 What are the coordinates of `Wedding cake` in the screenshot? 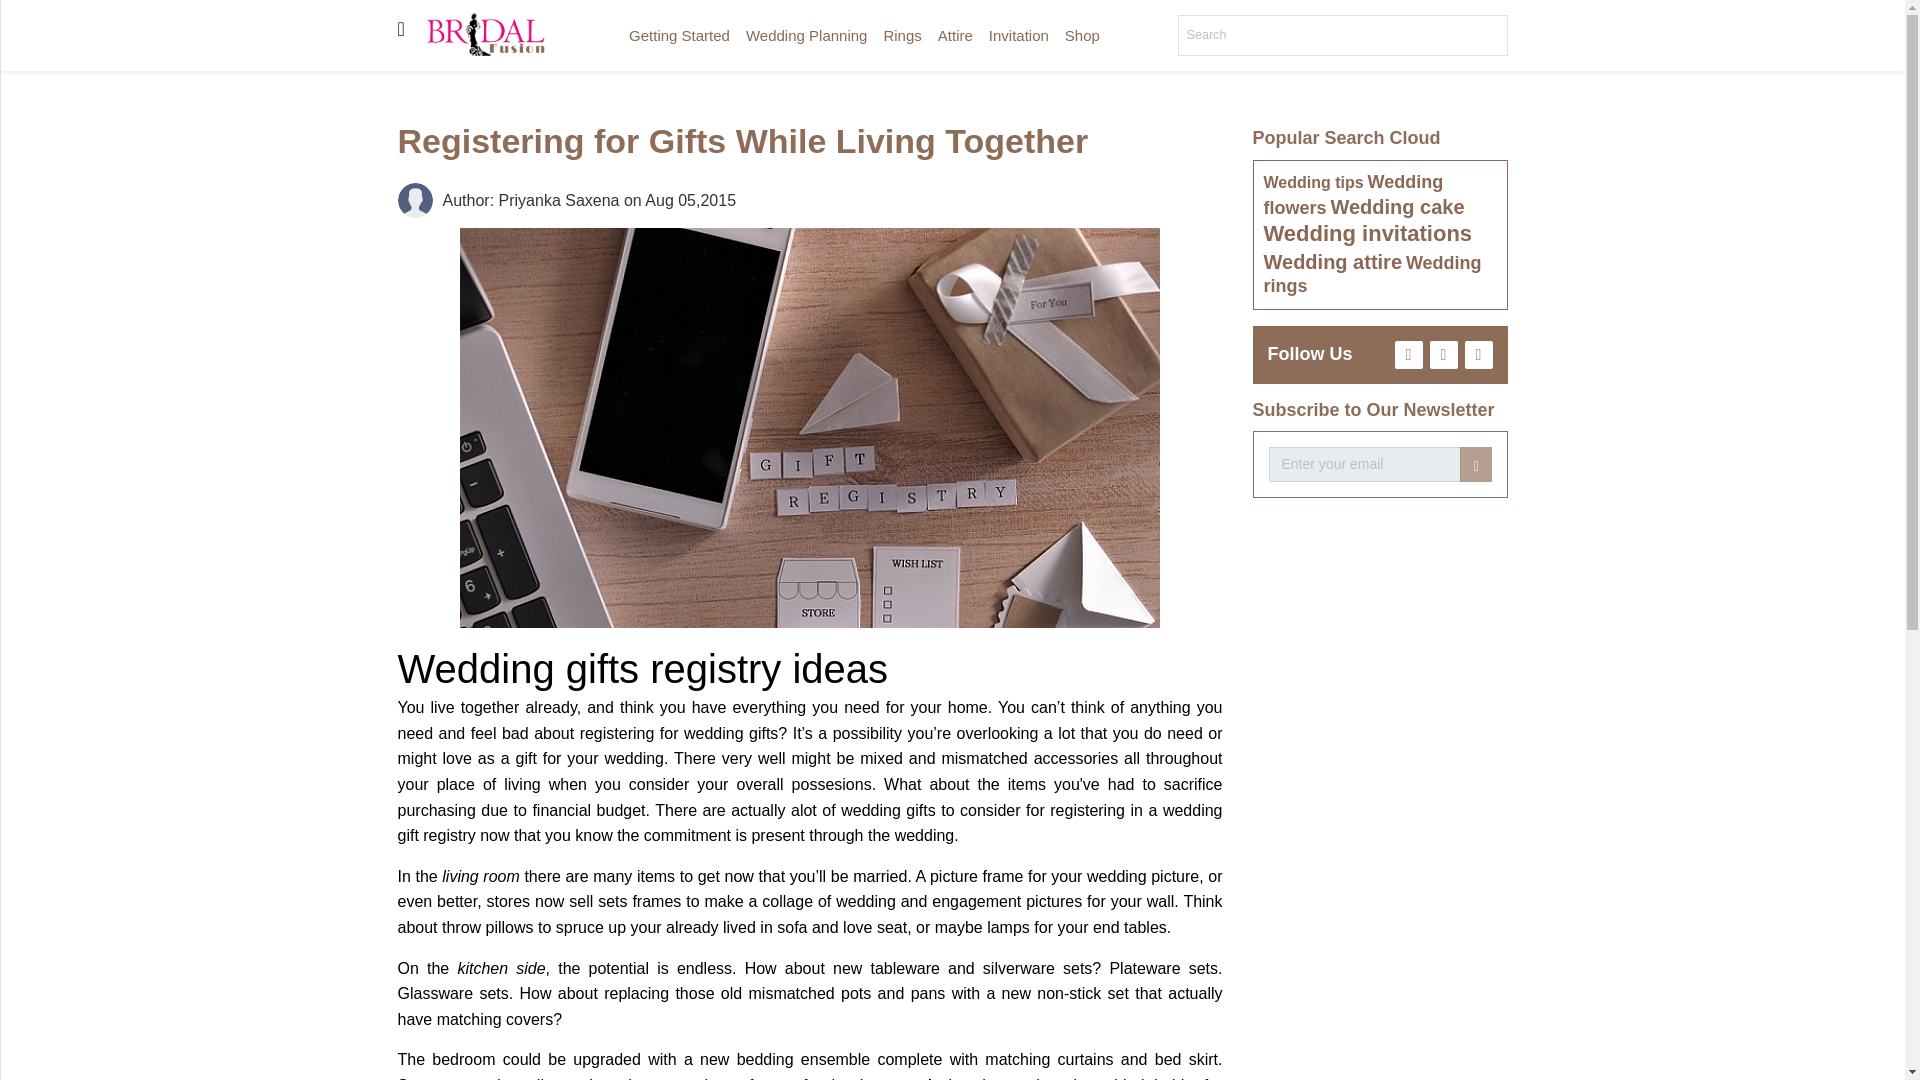 It's located at (1396, 206).